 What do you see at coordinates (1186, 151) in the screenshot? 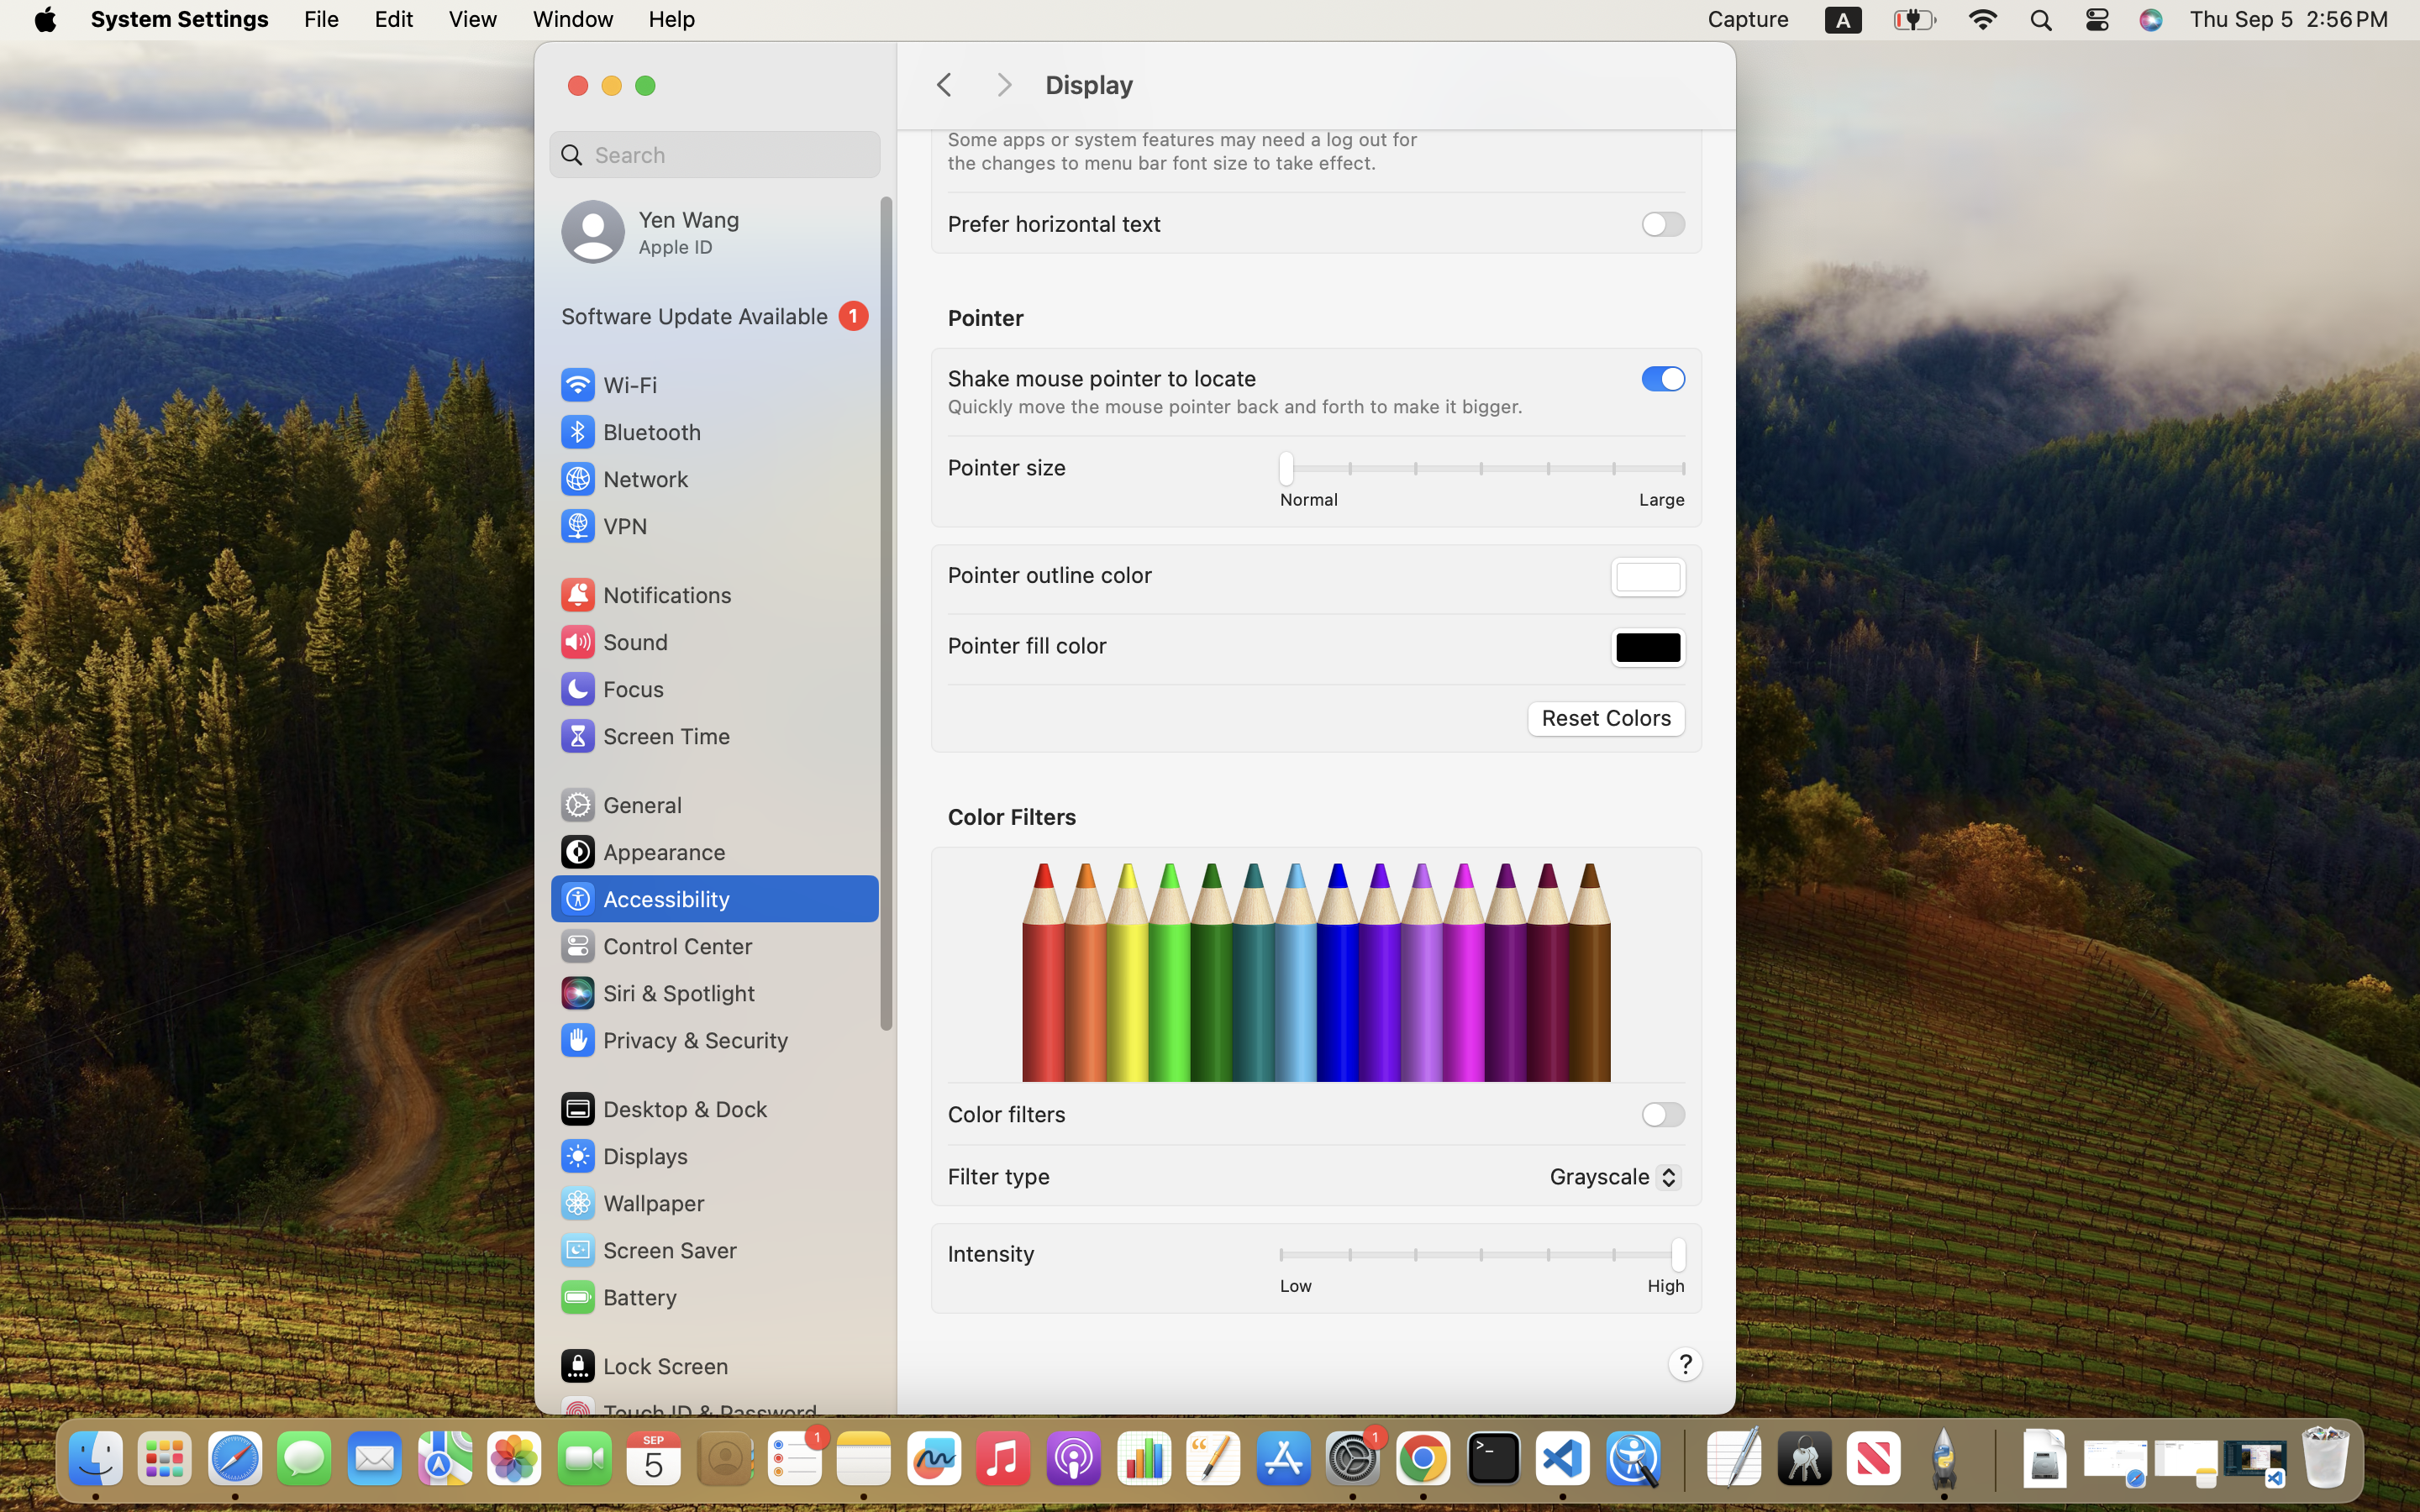
I see `Some apps or system features may need a log out for the changes to menu bar font size to take effect.` at bounding box center [1186, 151].